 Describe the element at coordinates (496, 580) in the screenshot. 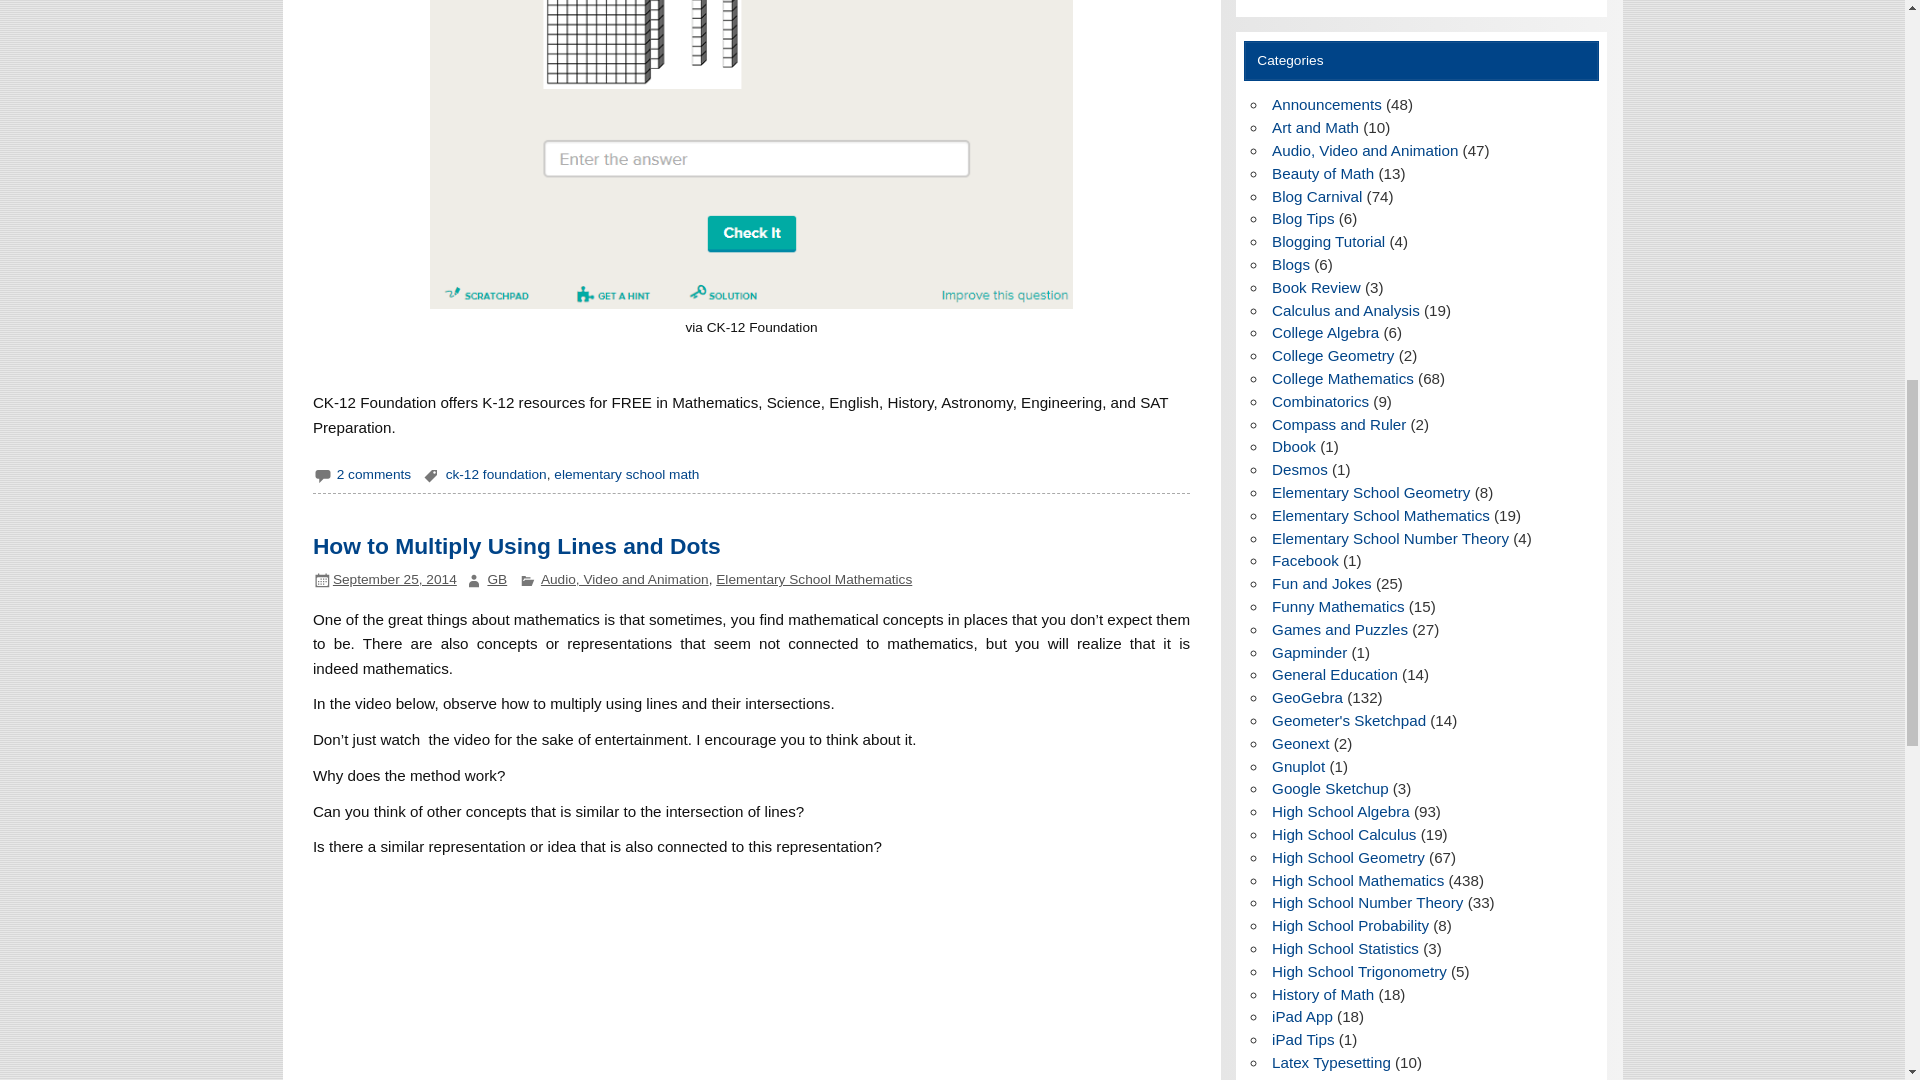

I see `View all posts by GB` at that location.